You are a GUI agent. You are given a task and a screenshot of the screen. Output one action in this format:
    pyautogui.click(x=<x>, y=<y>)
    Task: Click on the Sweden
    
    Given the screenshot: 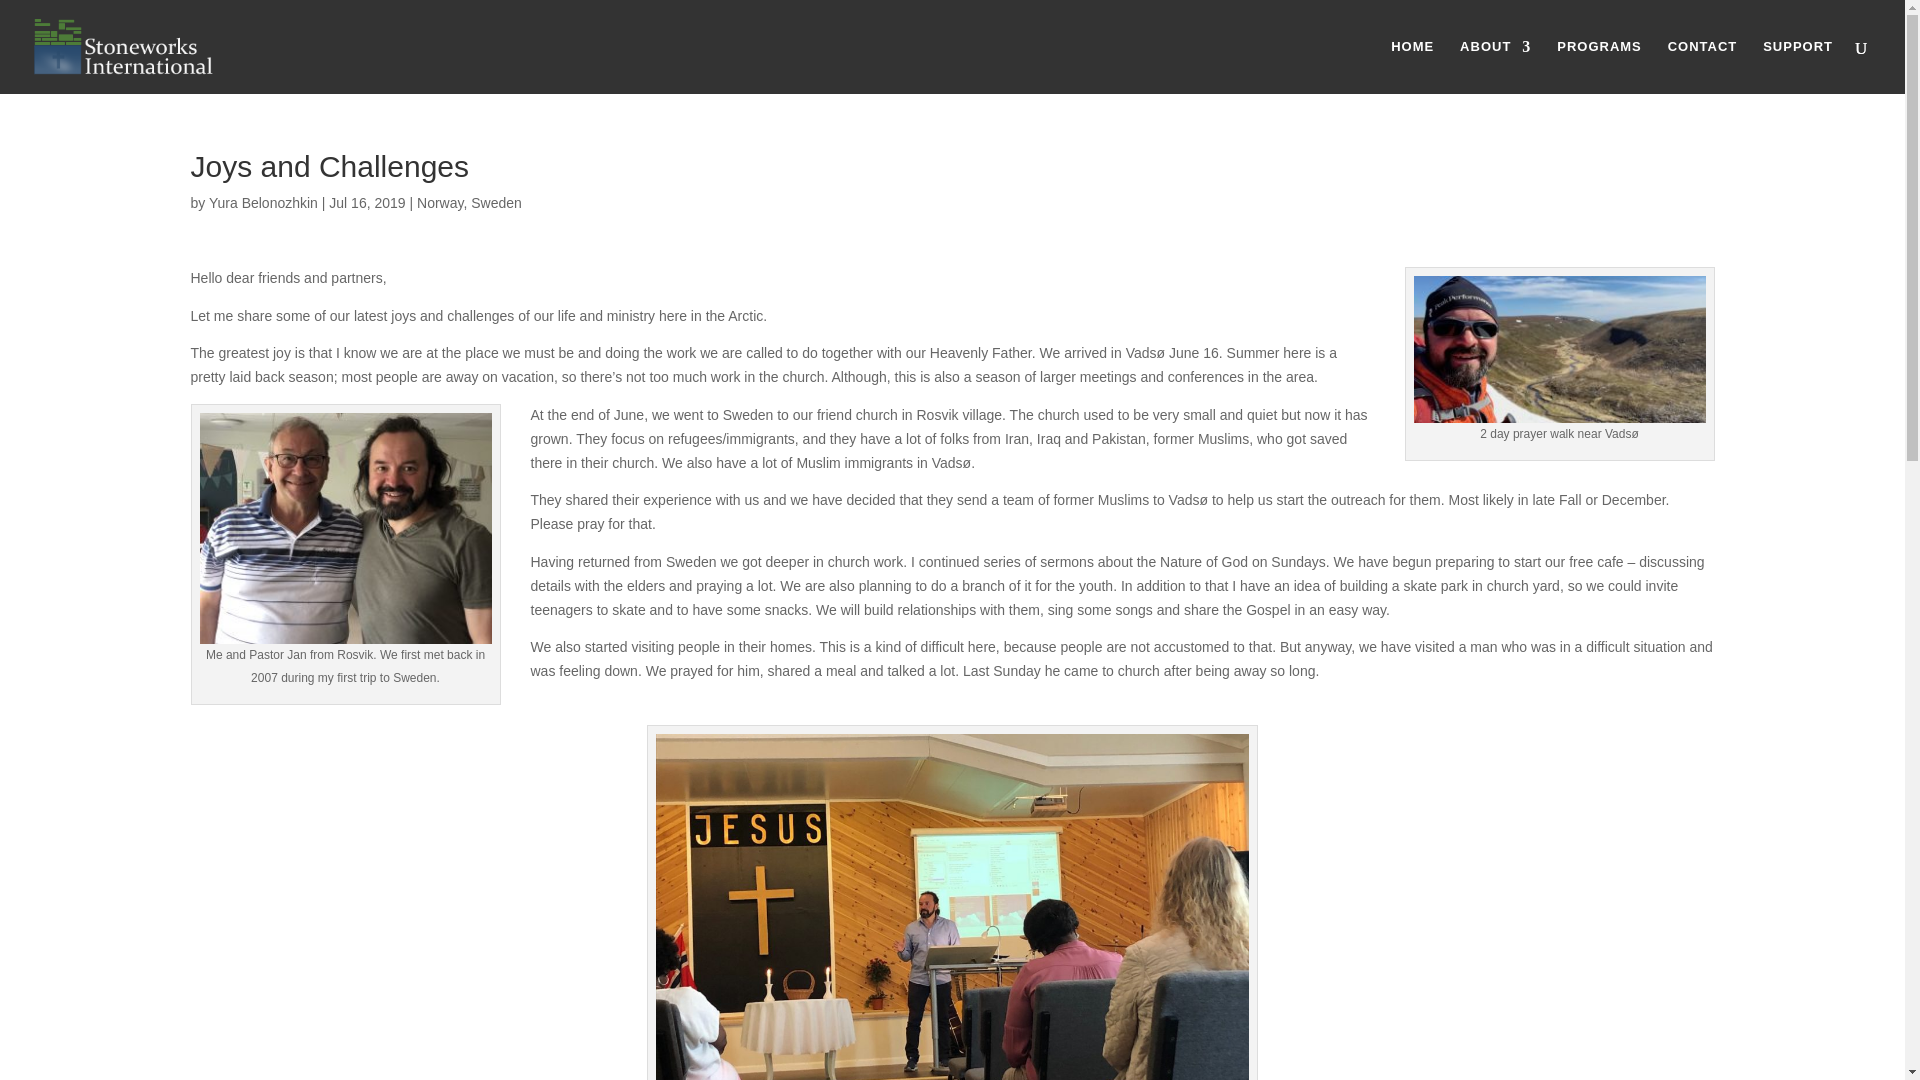 What is the action you would take?
    pyautogui.click(x=496, y=202)
    